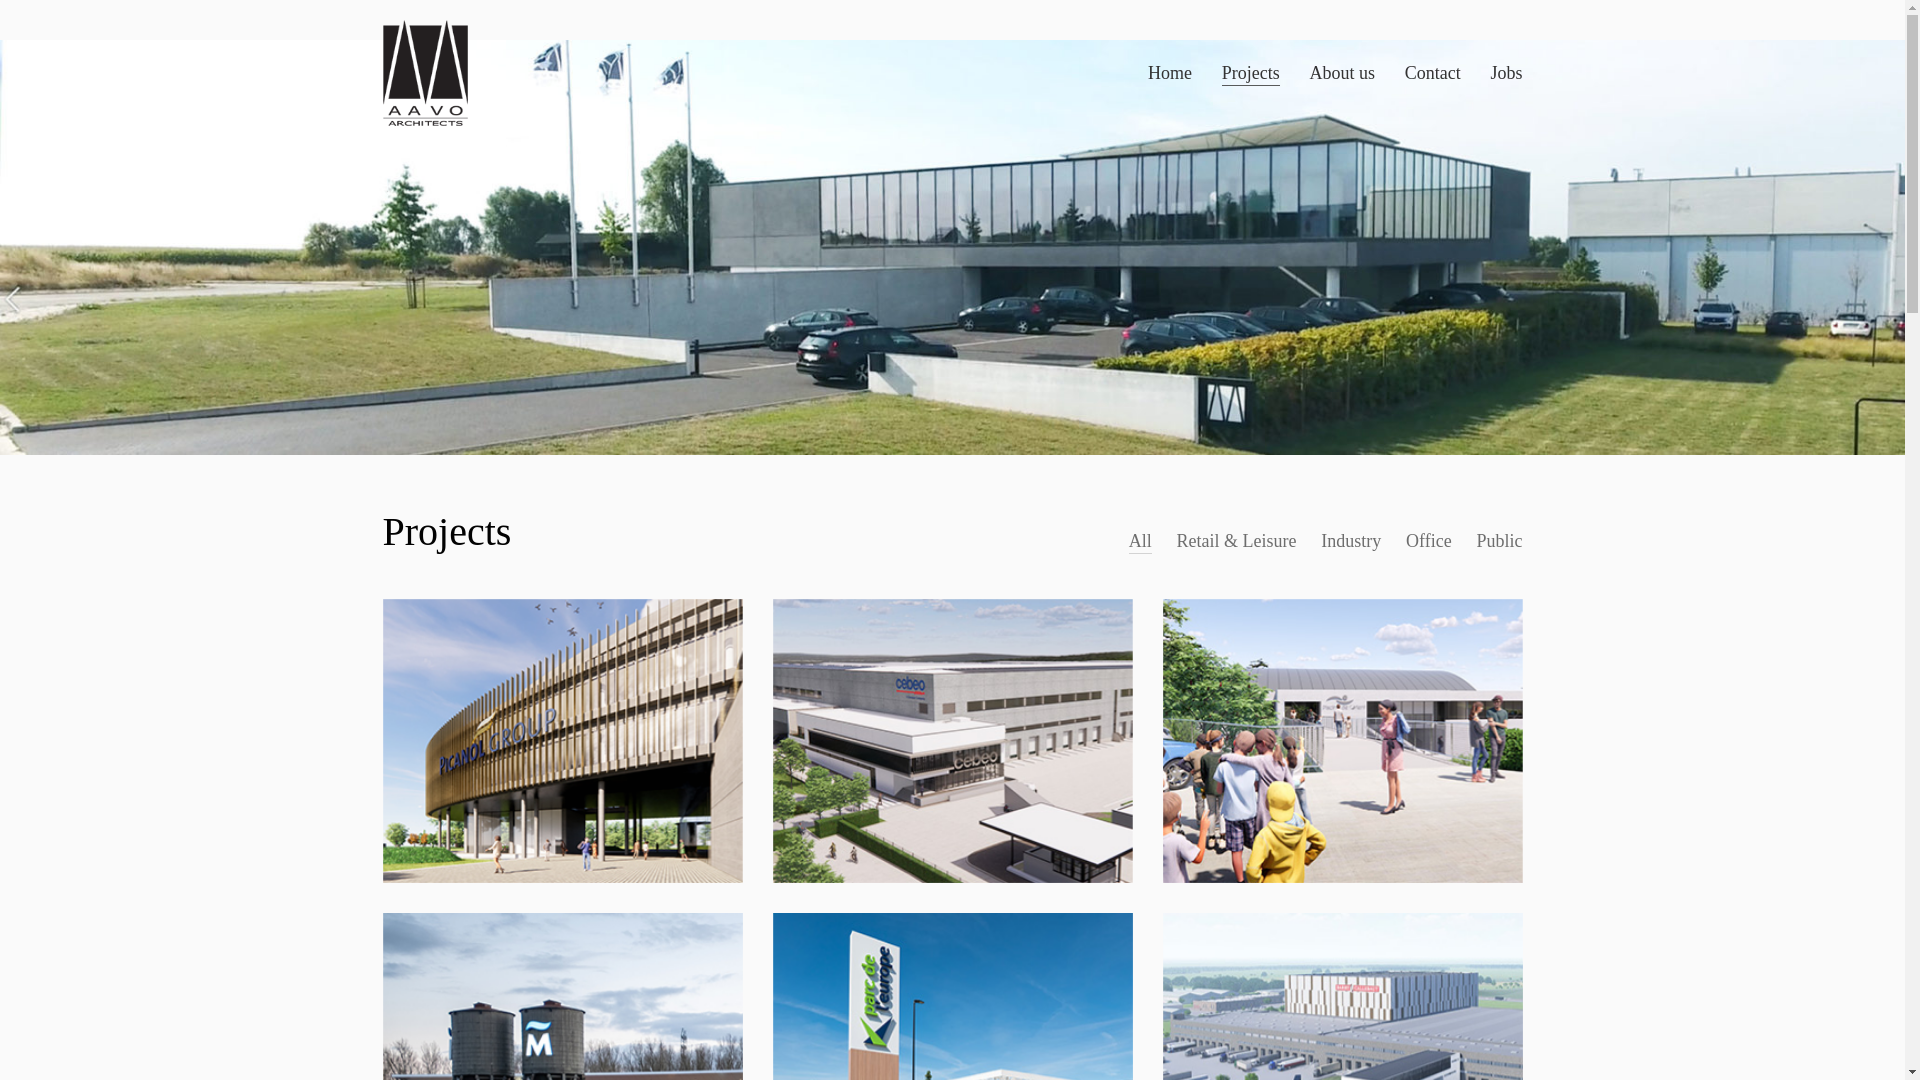  What do you see at coordinates (1170, 73) in the screenshot?
I see `Home` at bounding box center [1170, 73].